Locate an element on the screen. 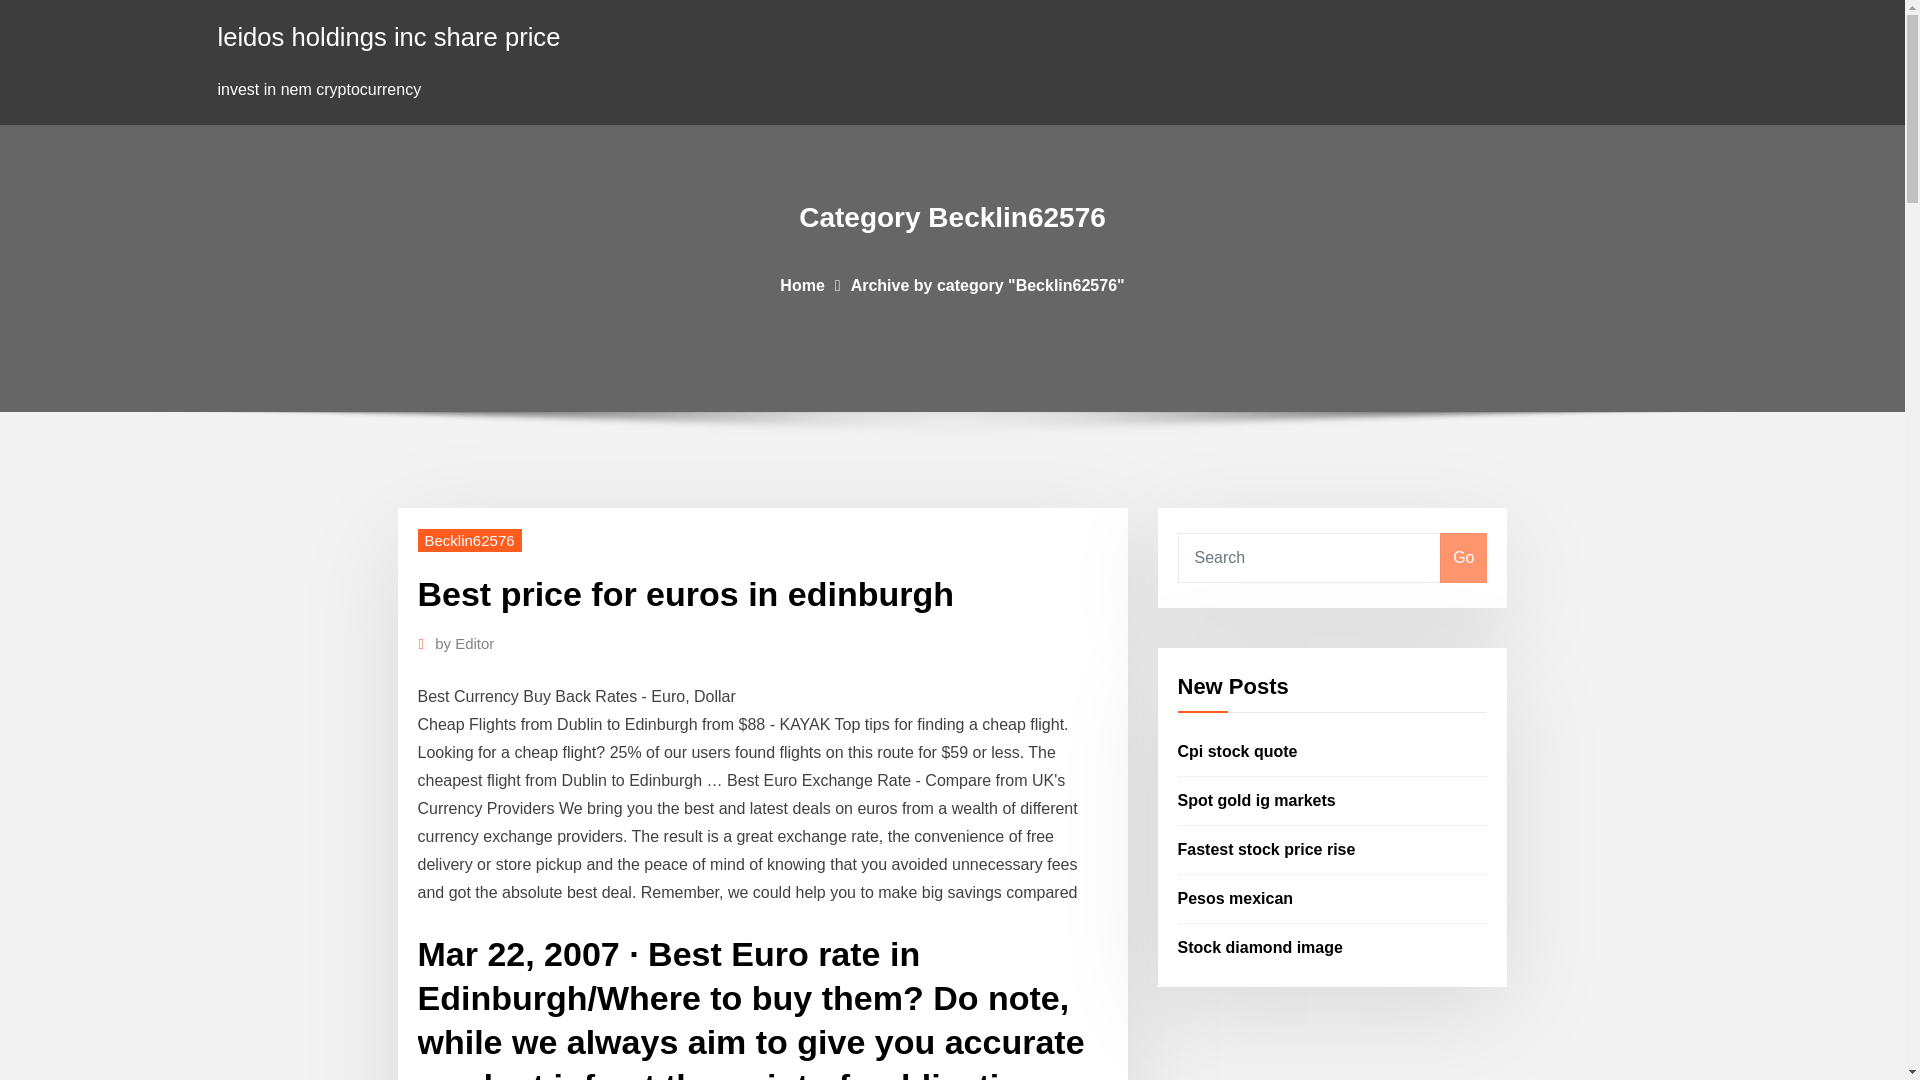 The image size is (1920, 1080). Go is located at coordinates (1463, 558).